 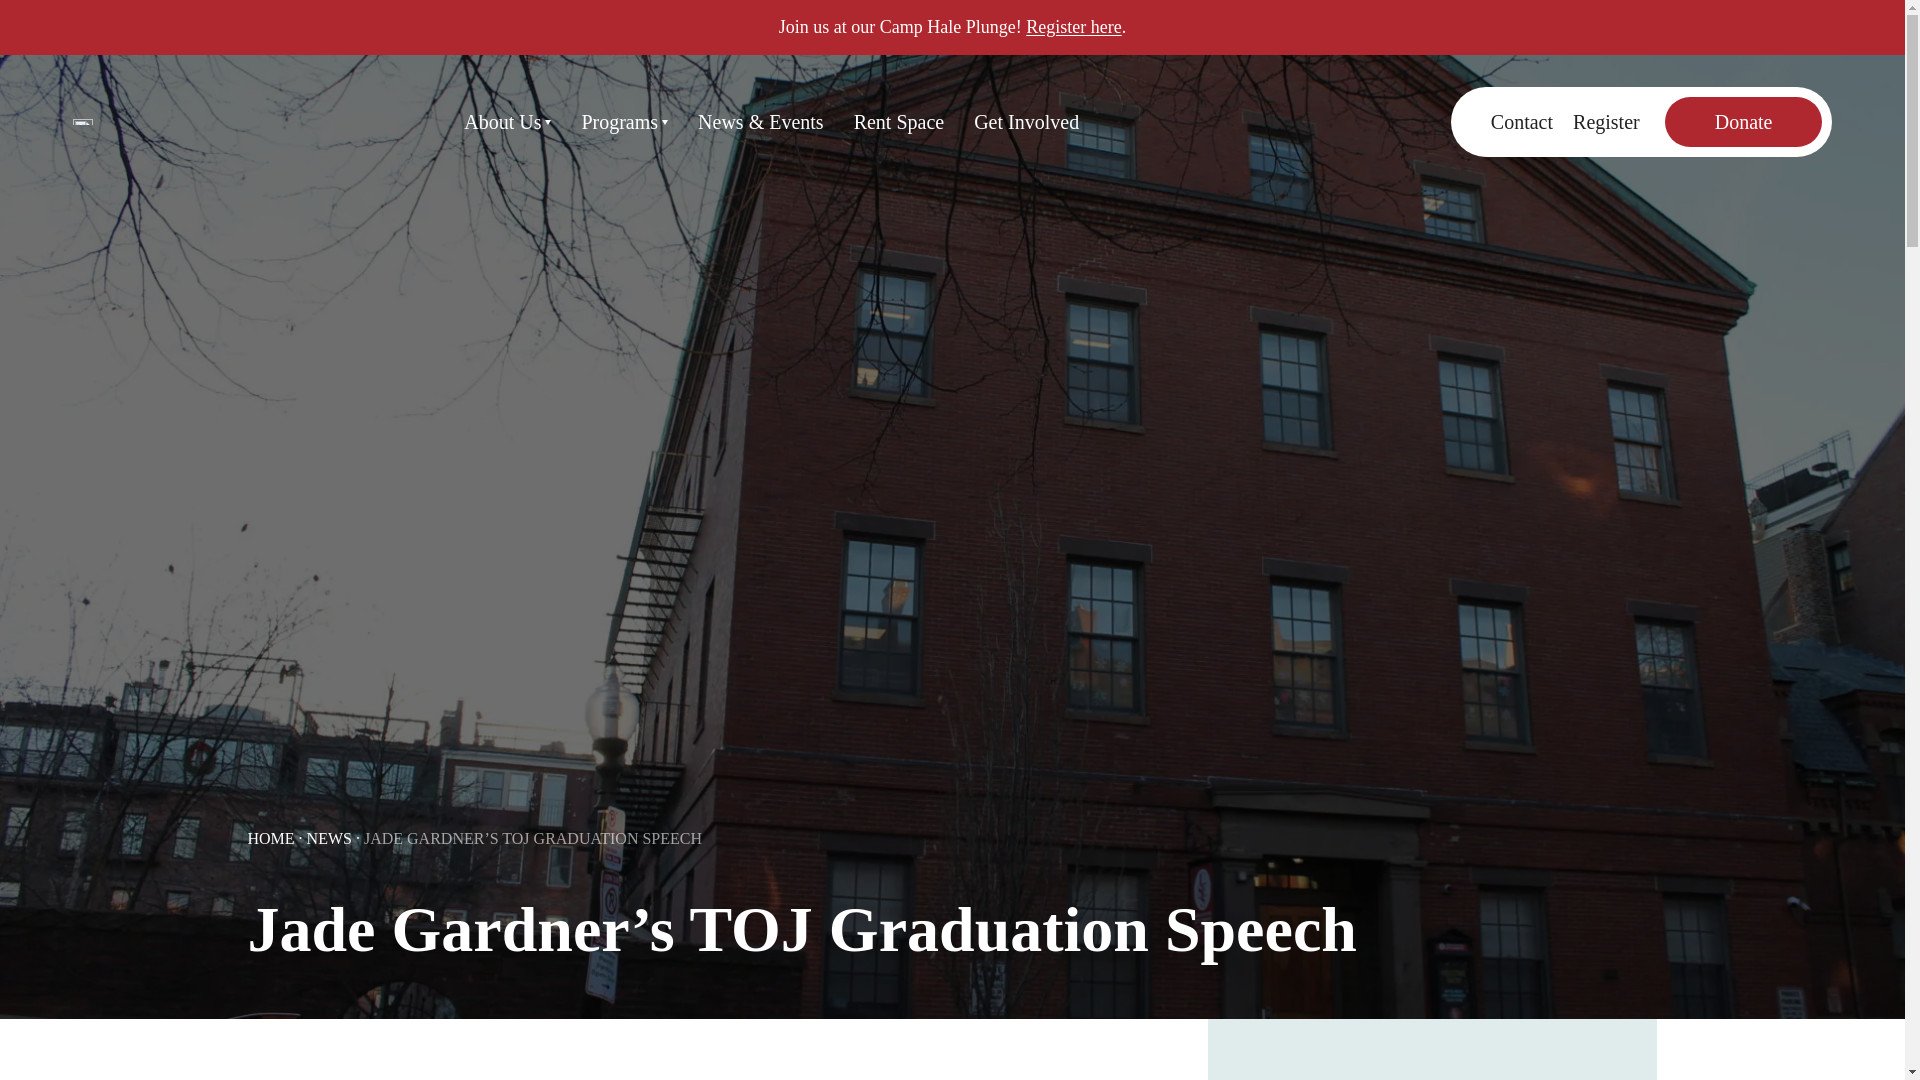 I want to click on Register here, so click(x=1073, y=26).